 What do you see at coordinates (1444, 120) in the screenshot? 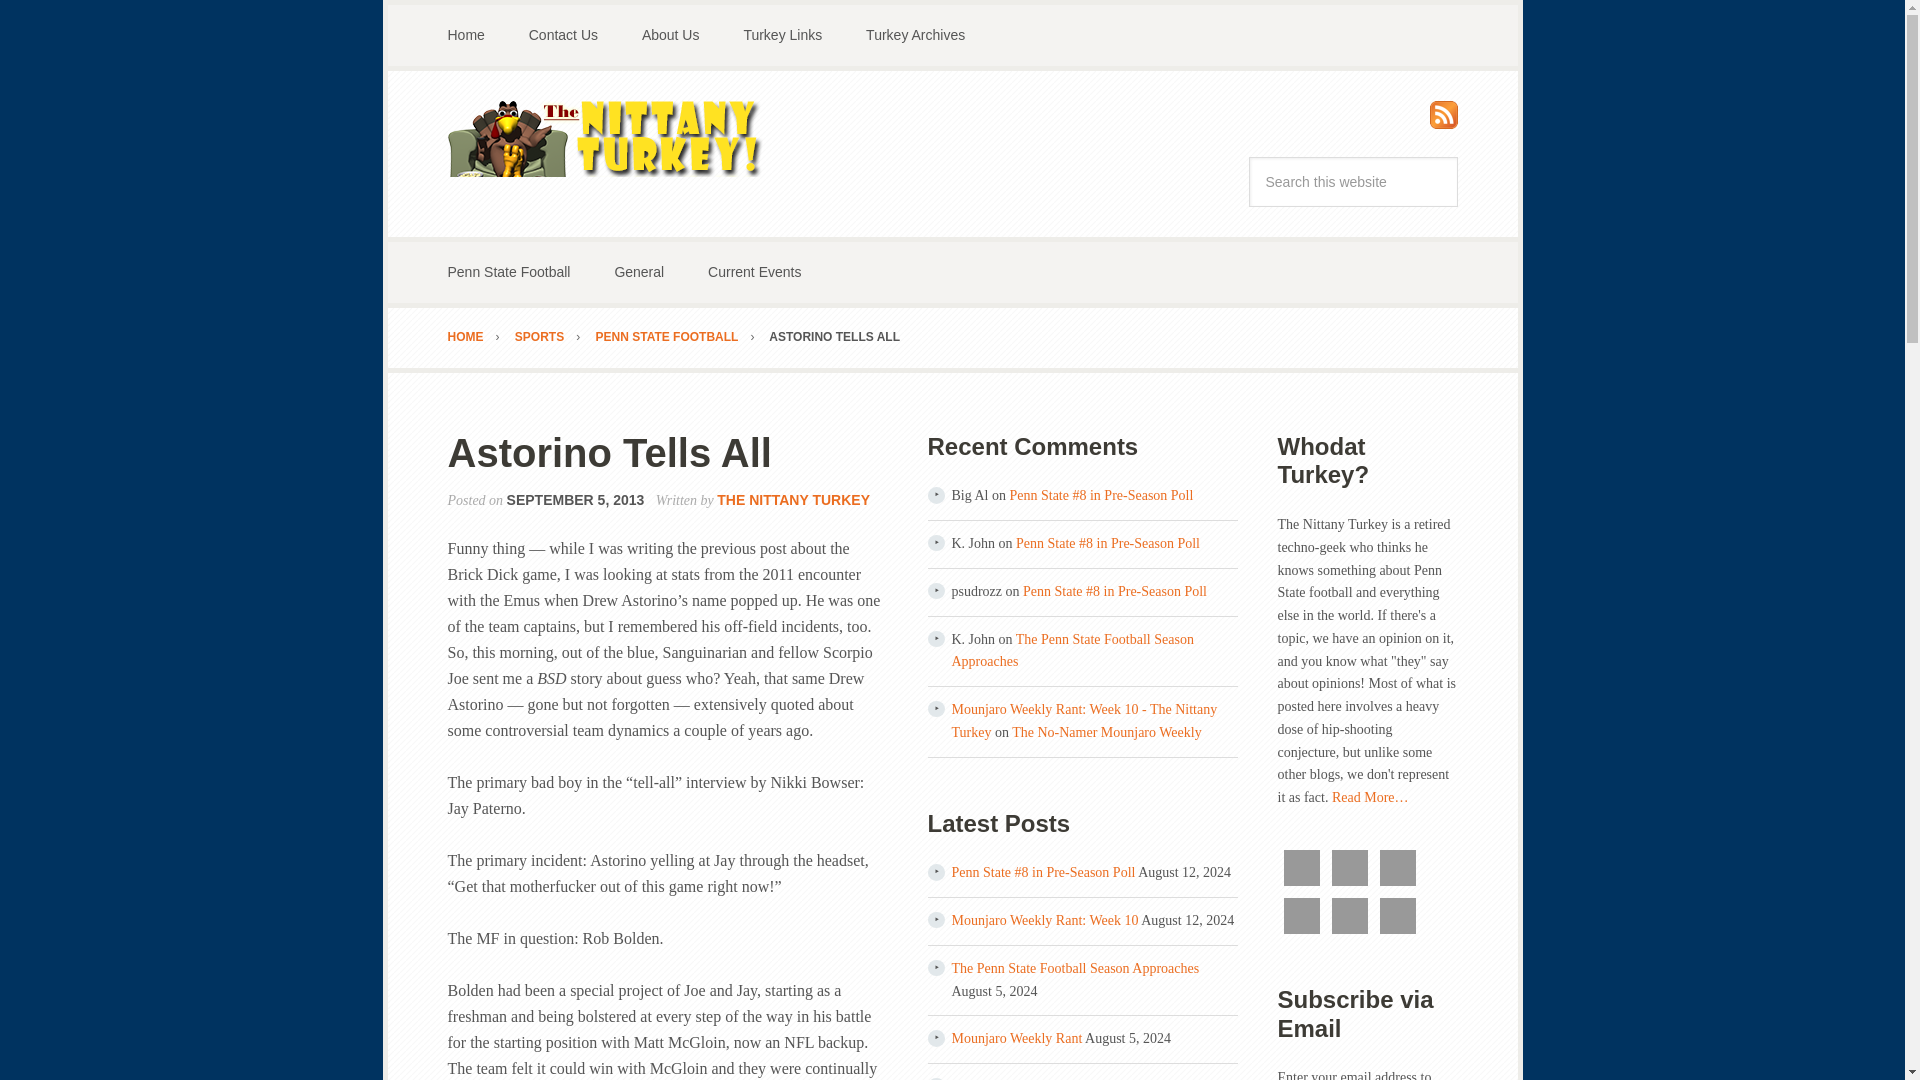
I see `Subscribe to posts` at bounding box center [1444, 120].